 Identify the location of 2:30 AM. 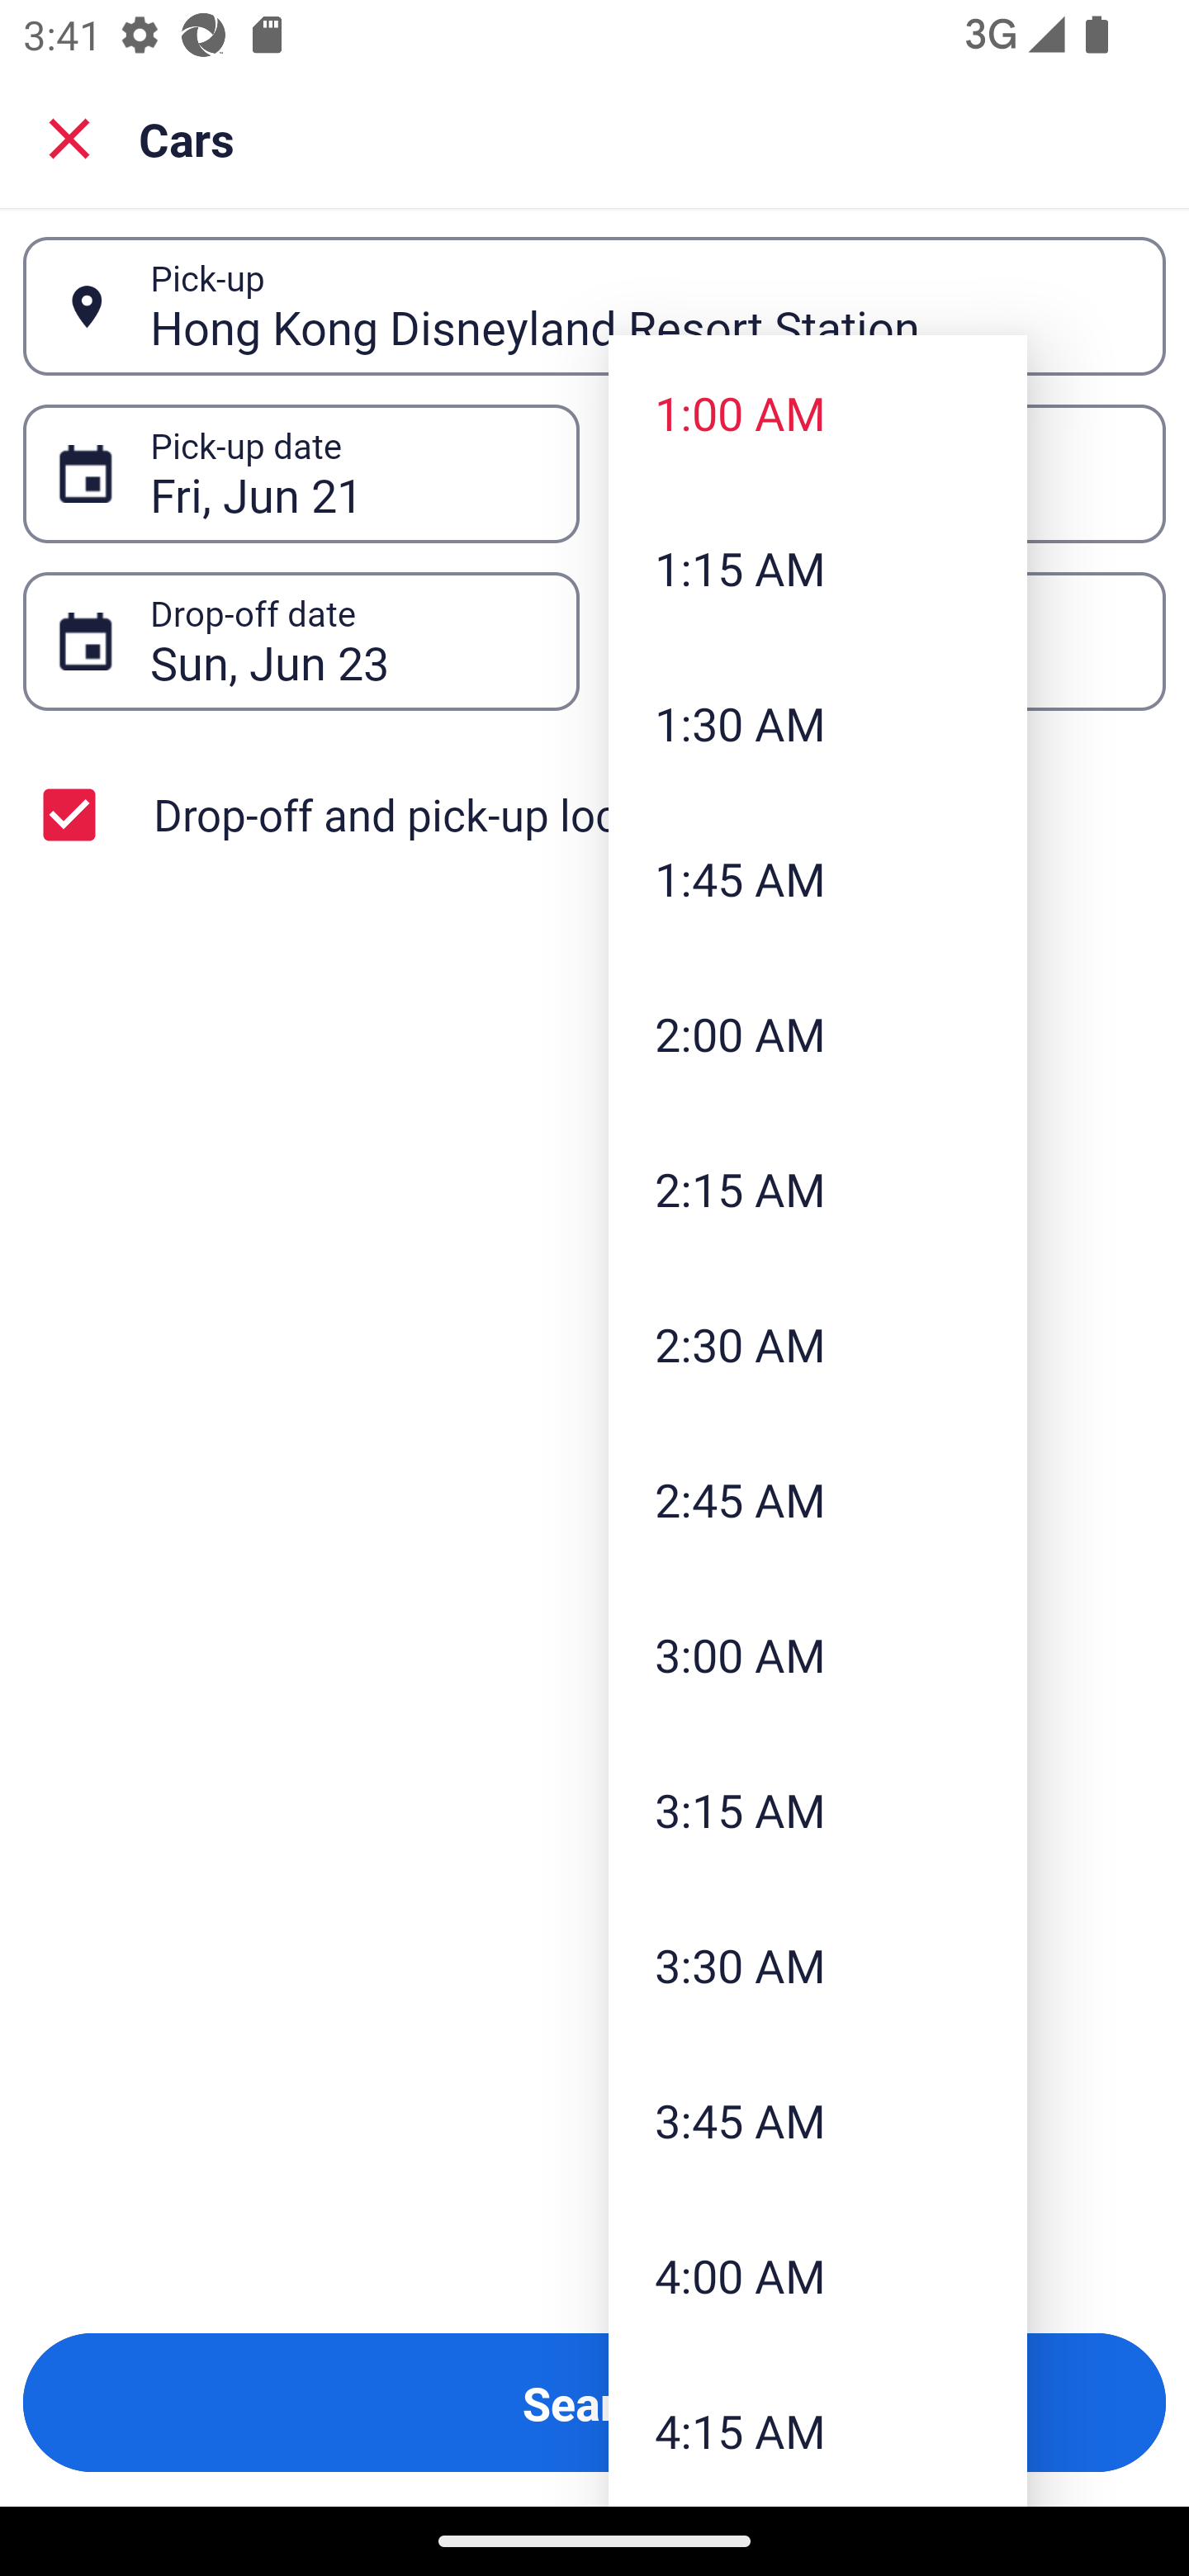
(817, 1344).